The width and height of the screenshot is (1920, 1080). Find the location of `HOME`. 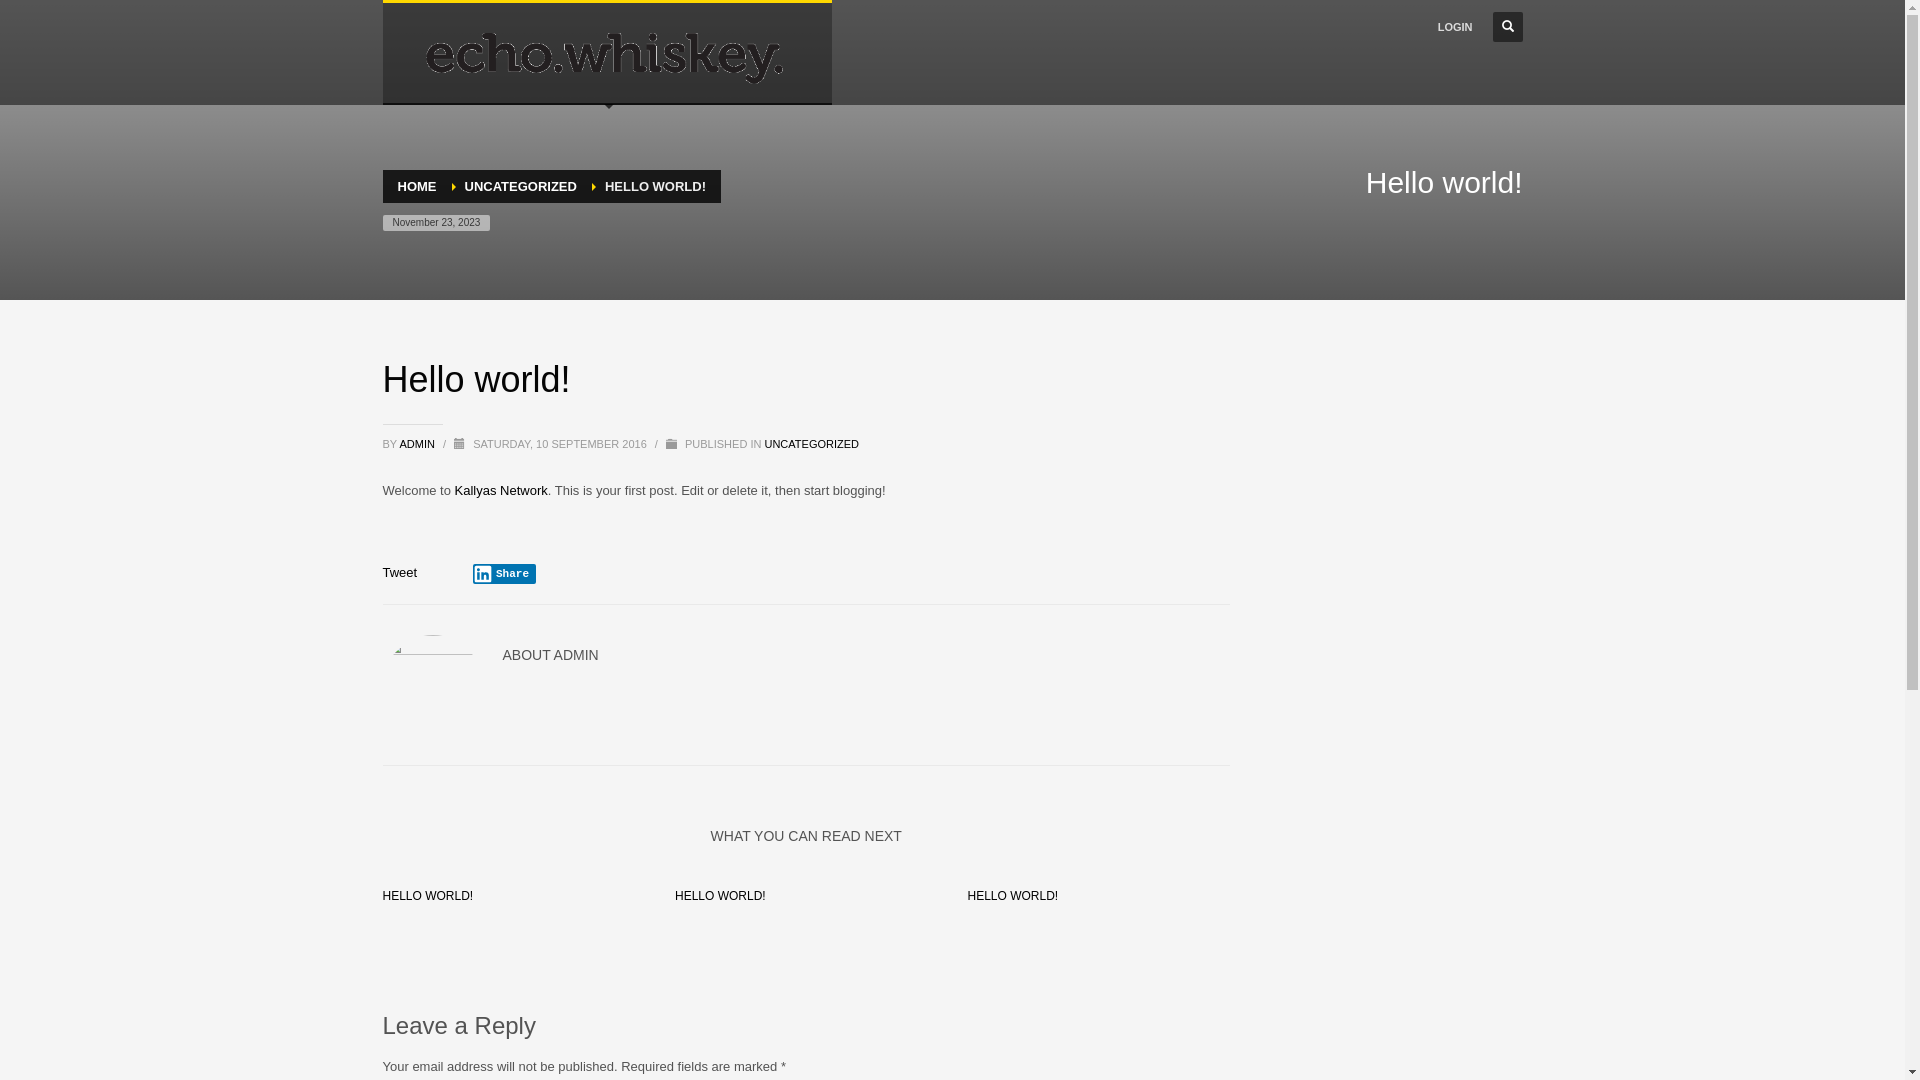

HOME is located at coordinates (418, 186).